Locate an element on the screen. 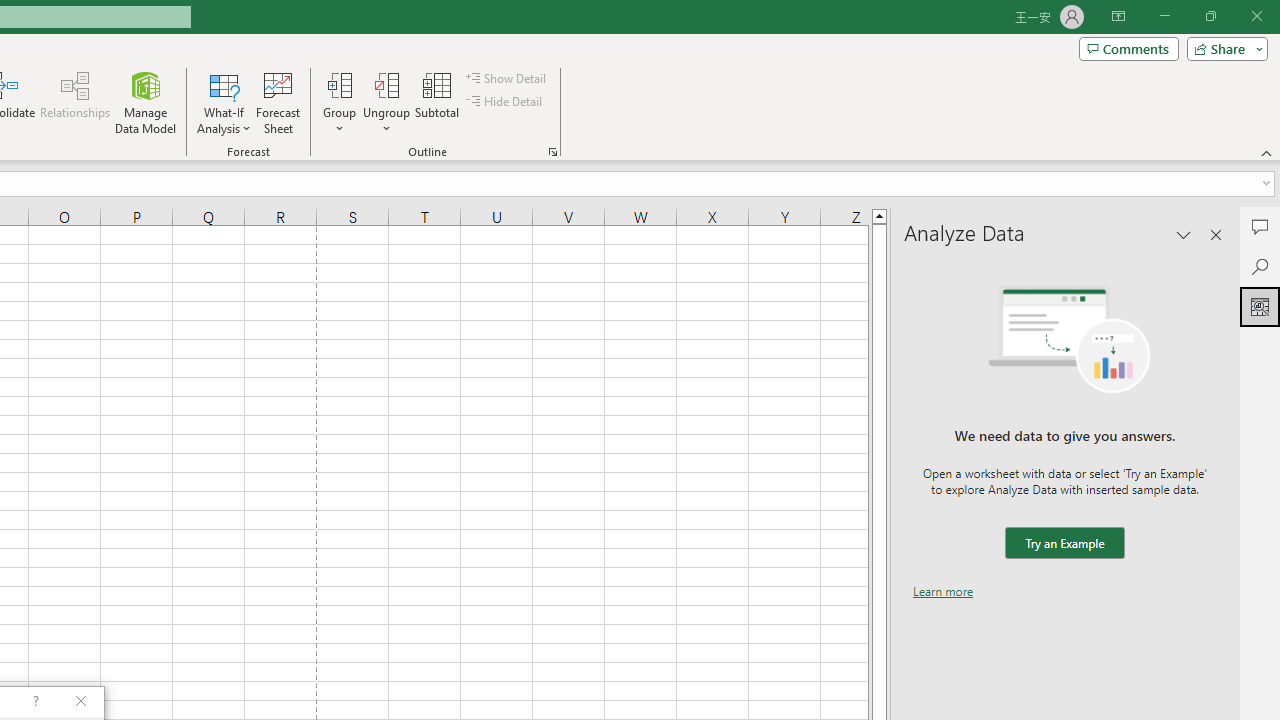 The height and width of the screenshot is (720, 1280). Comments is located at coordinates (1128, 48).